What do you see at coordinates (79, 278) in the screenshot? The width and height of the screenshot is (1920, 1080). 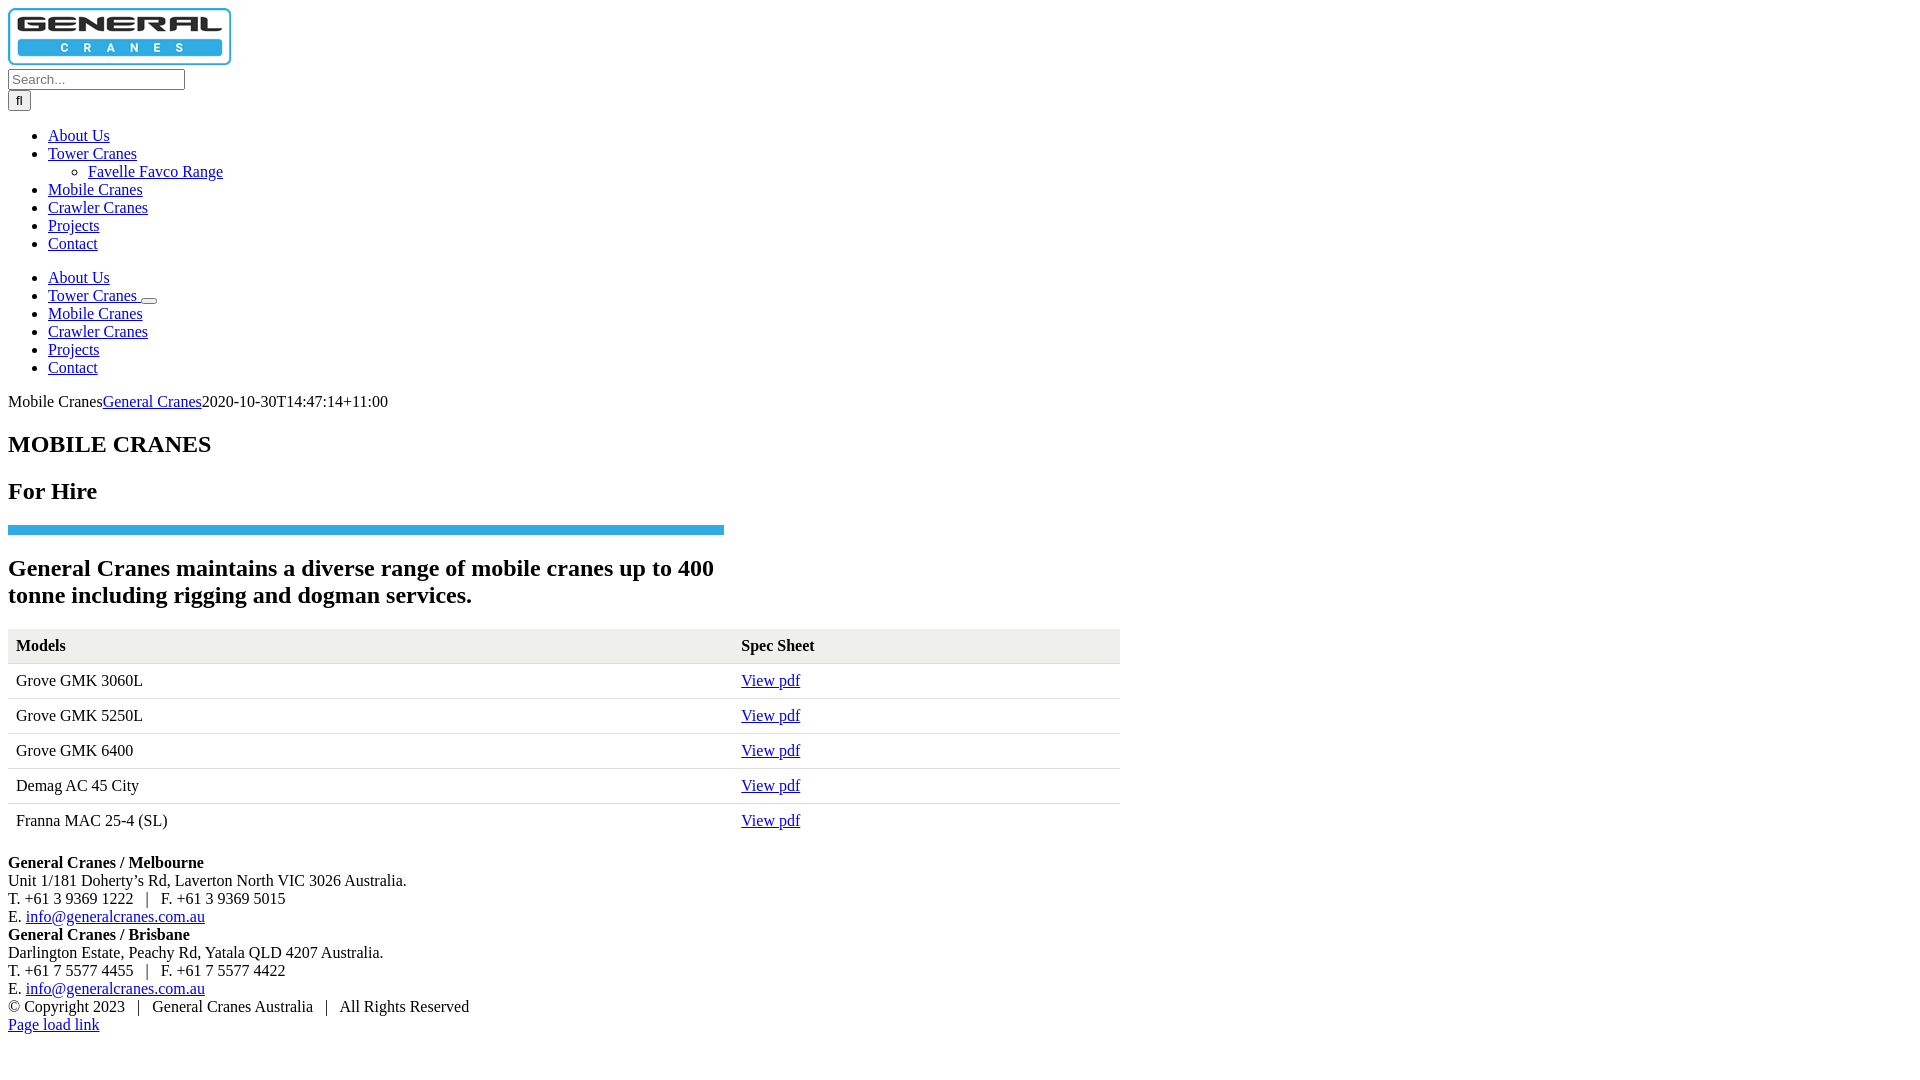 I see `About Us` at bounding box center [79, 278].